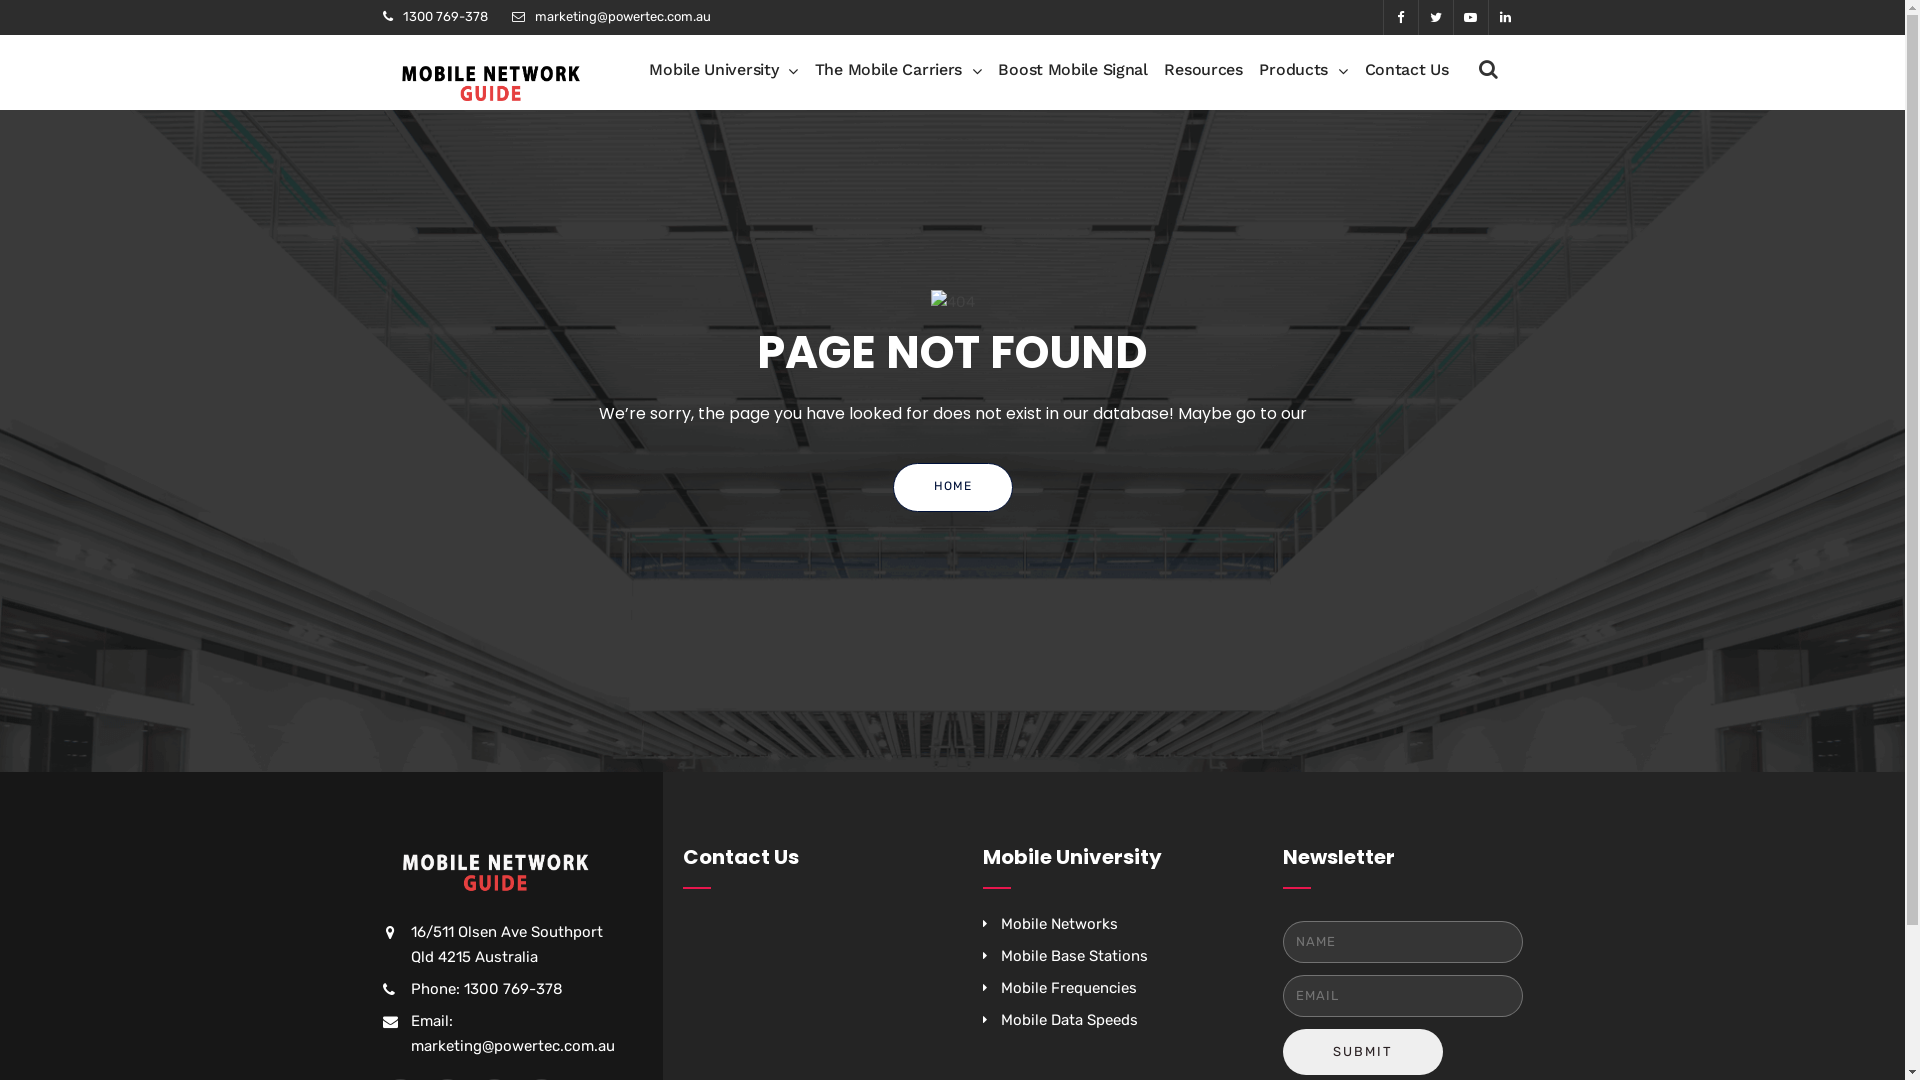  I want to click on marketing@powertec.com.au, so click(622, 16).